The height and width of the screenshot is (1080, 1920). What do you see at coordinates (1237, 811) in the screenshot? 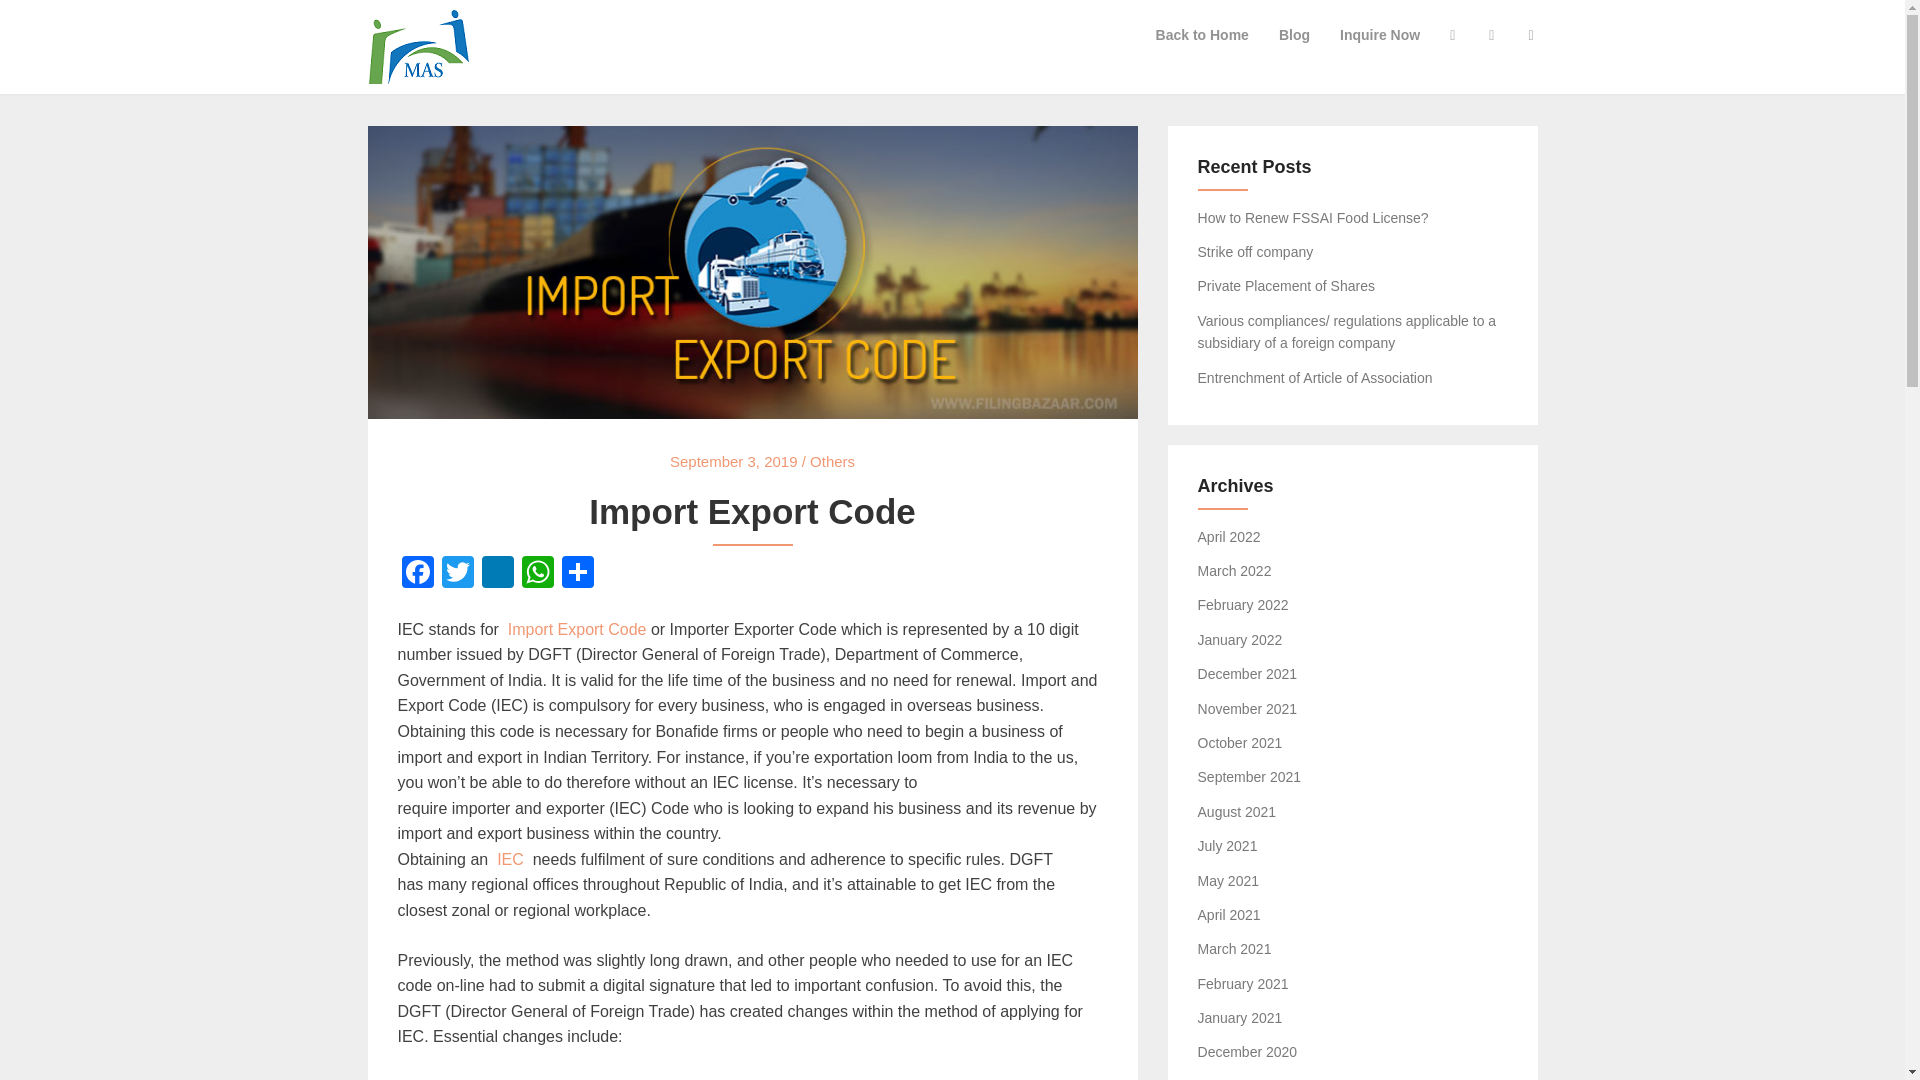
I see `August 2021` at bounding box center [1237, 811].